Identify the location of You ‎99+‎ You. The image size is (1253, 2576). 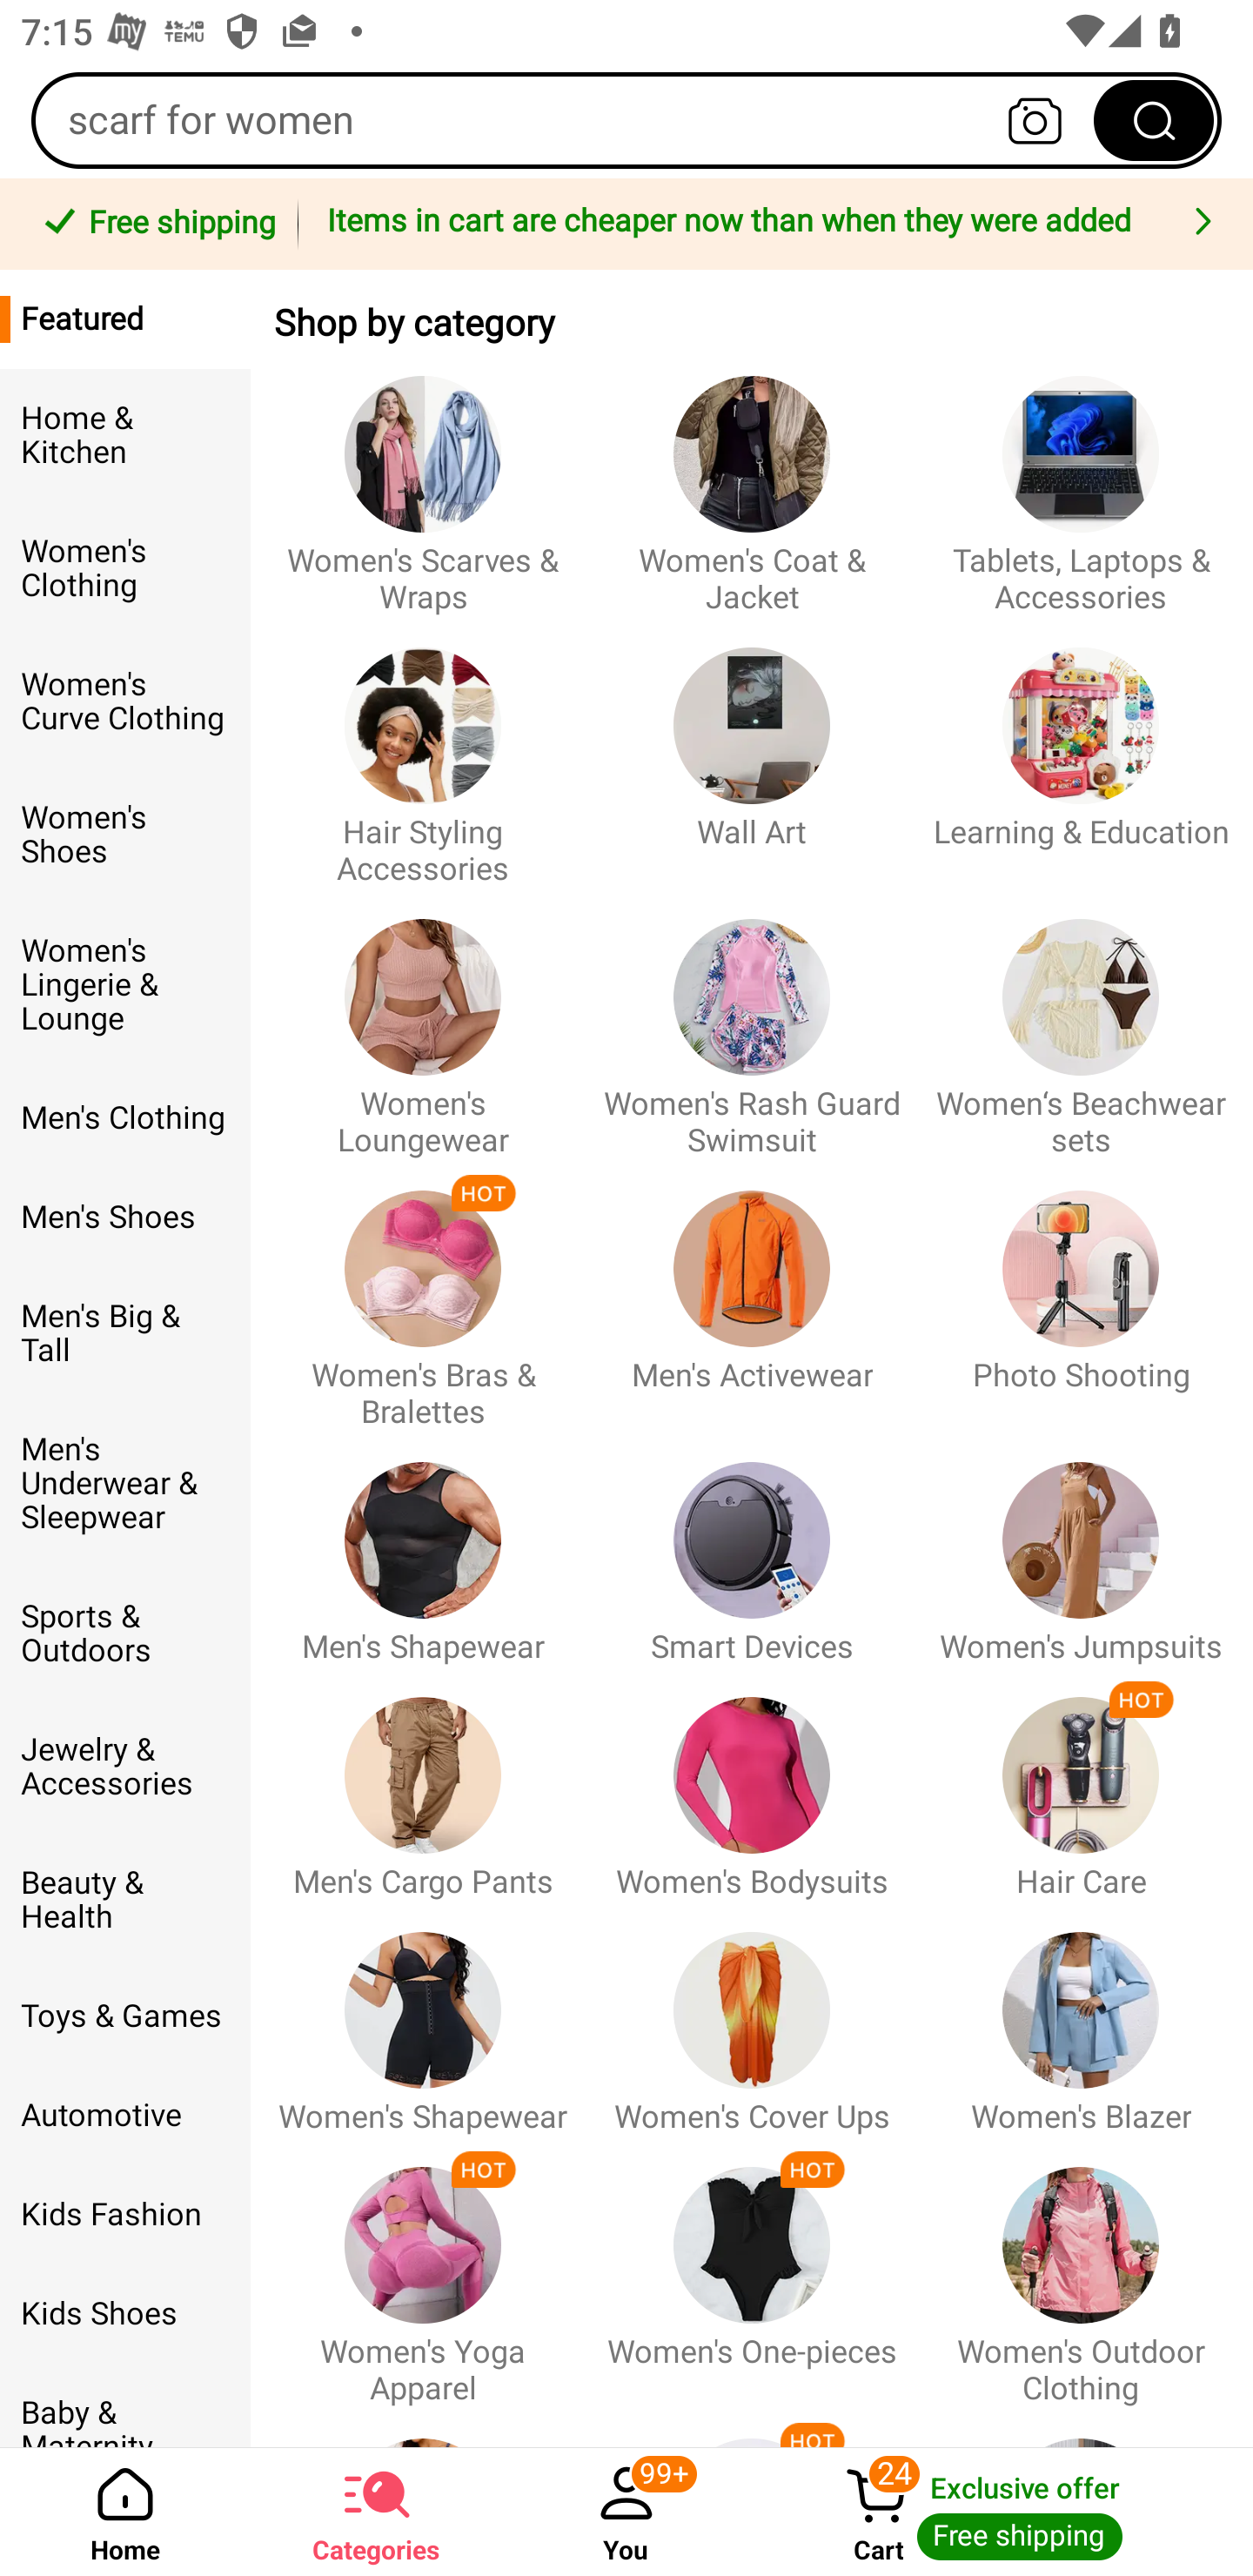
(626, 2512).